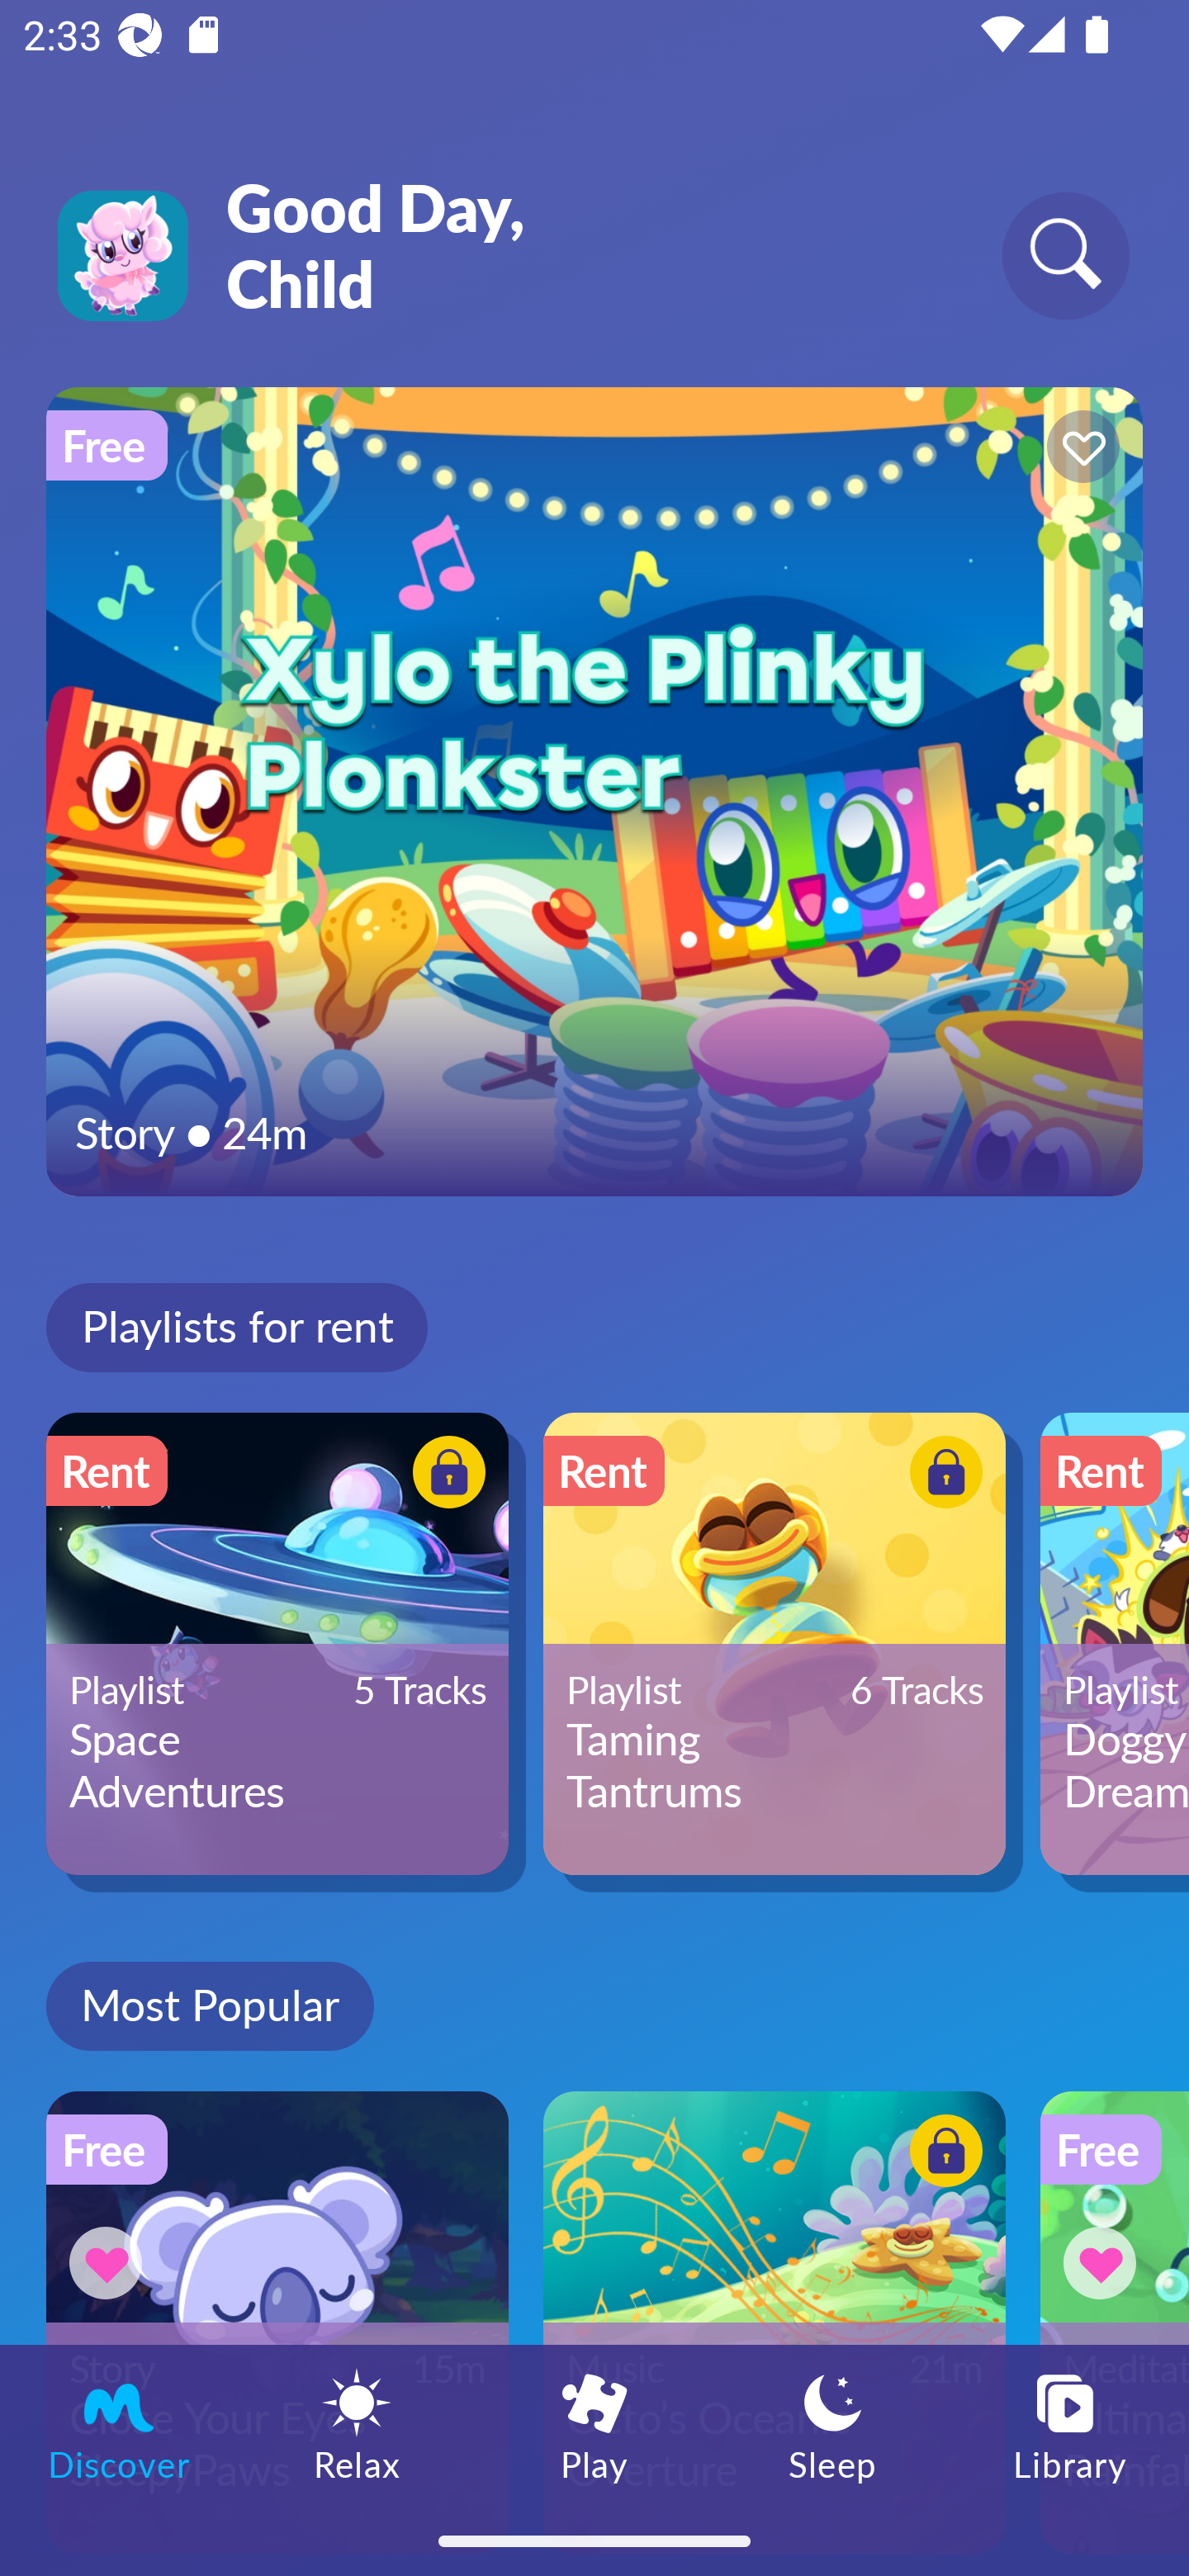 This screenshot has height=2576, width=1189. I want to click on Button, so click(444, 1475).